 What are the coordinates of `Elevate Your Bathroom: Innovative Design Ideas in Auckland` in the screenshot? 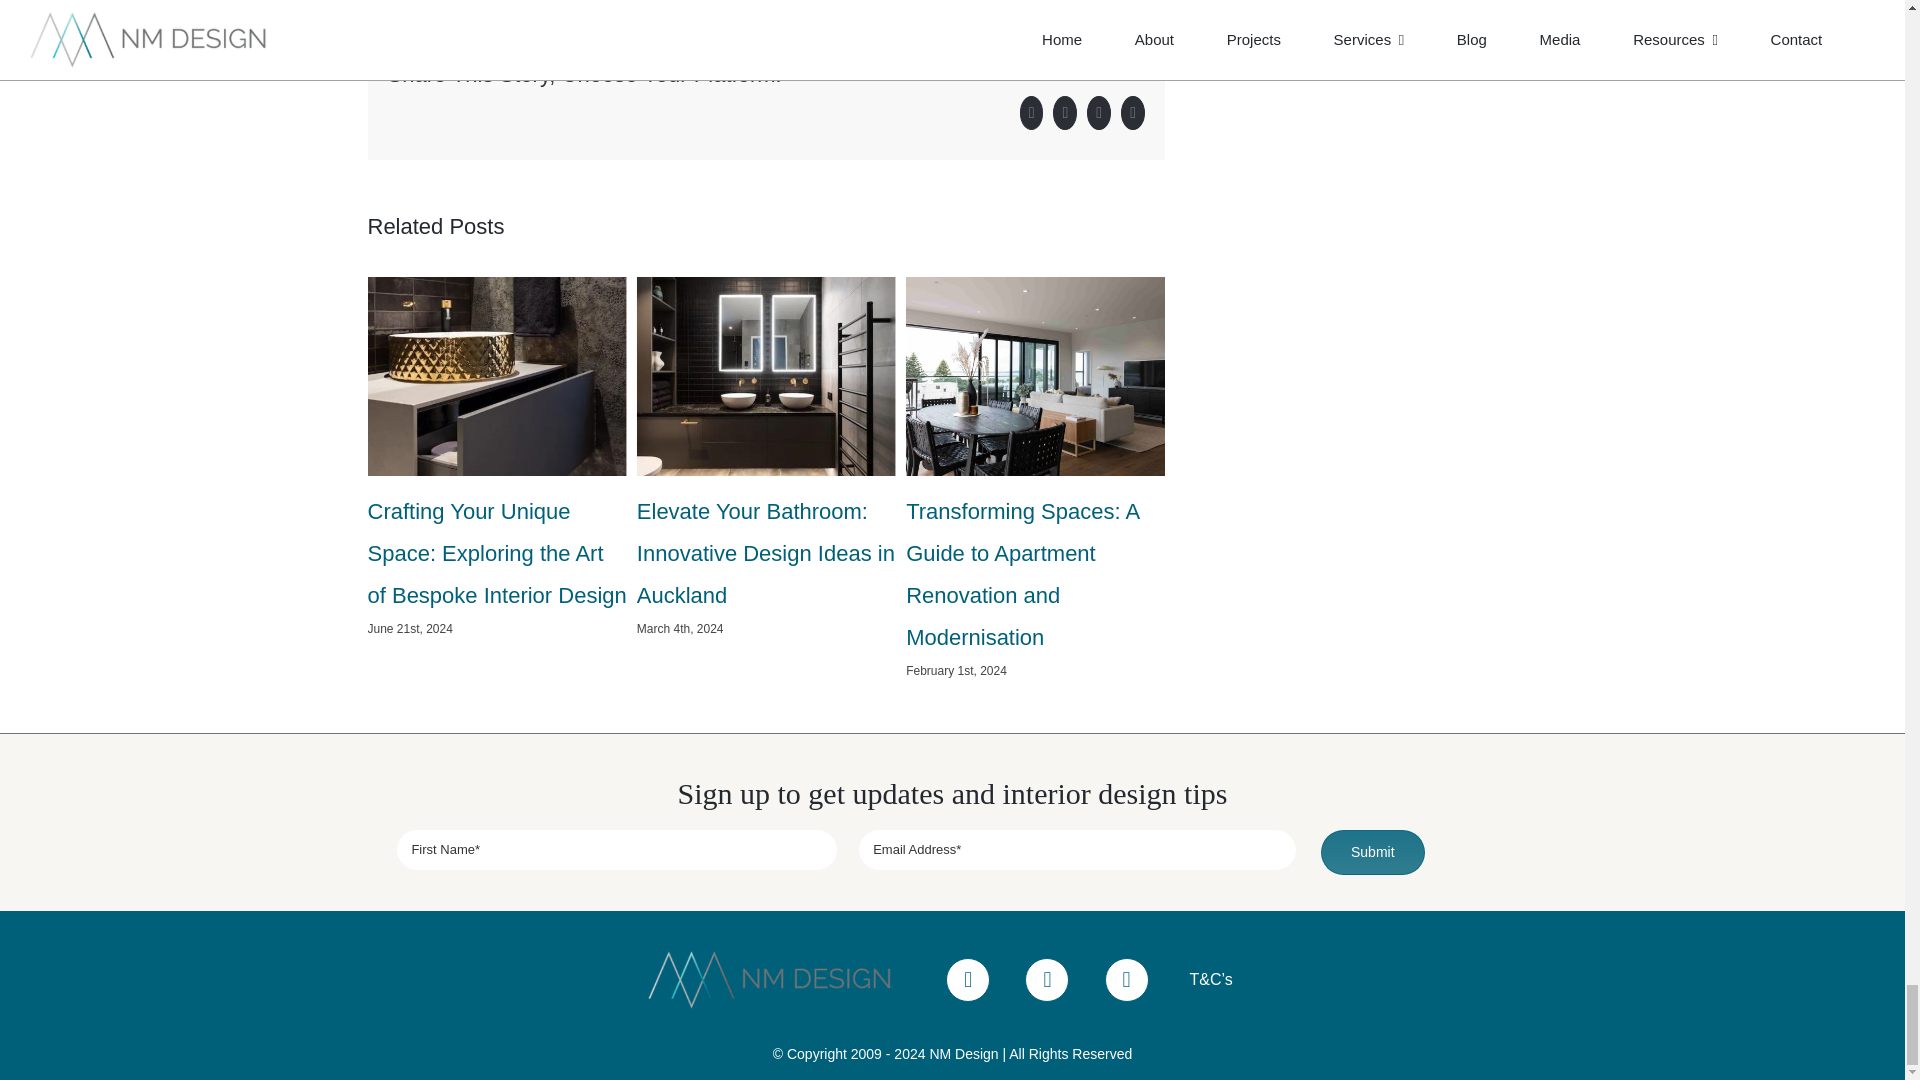 It's located at (766, 553).